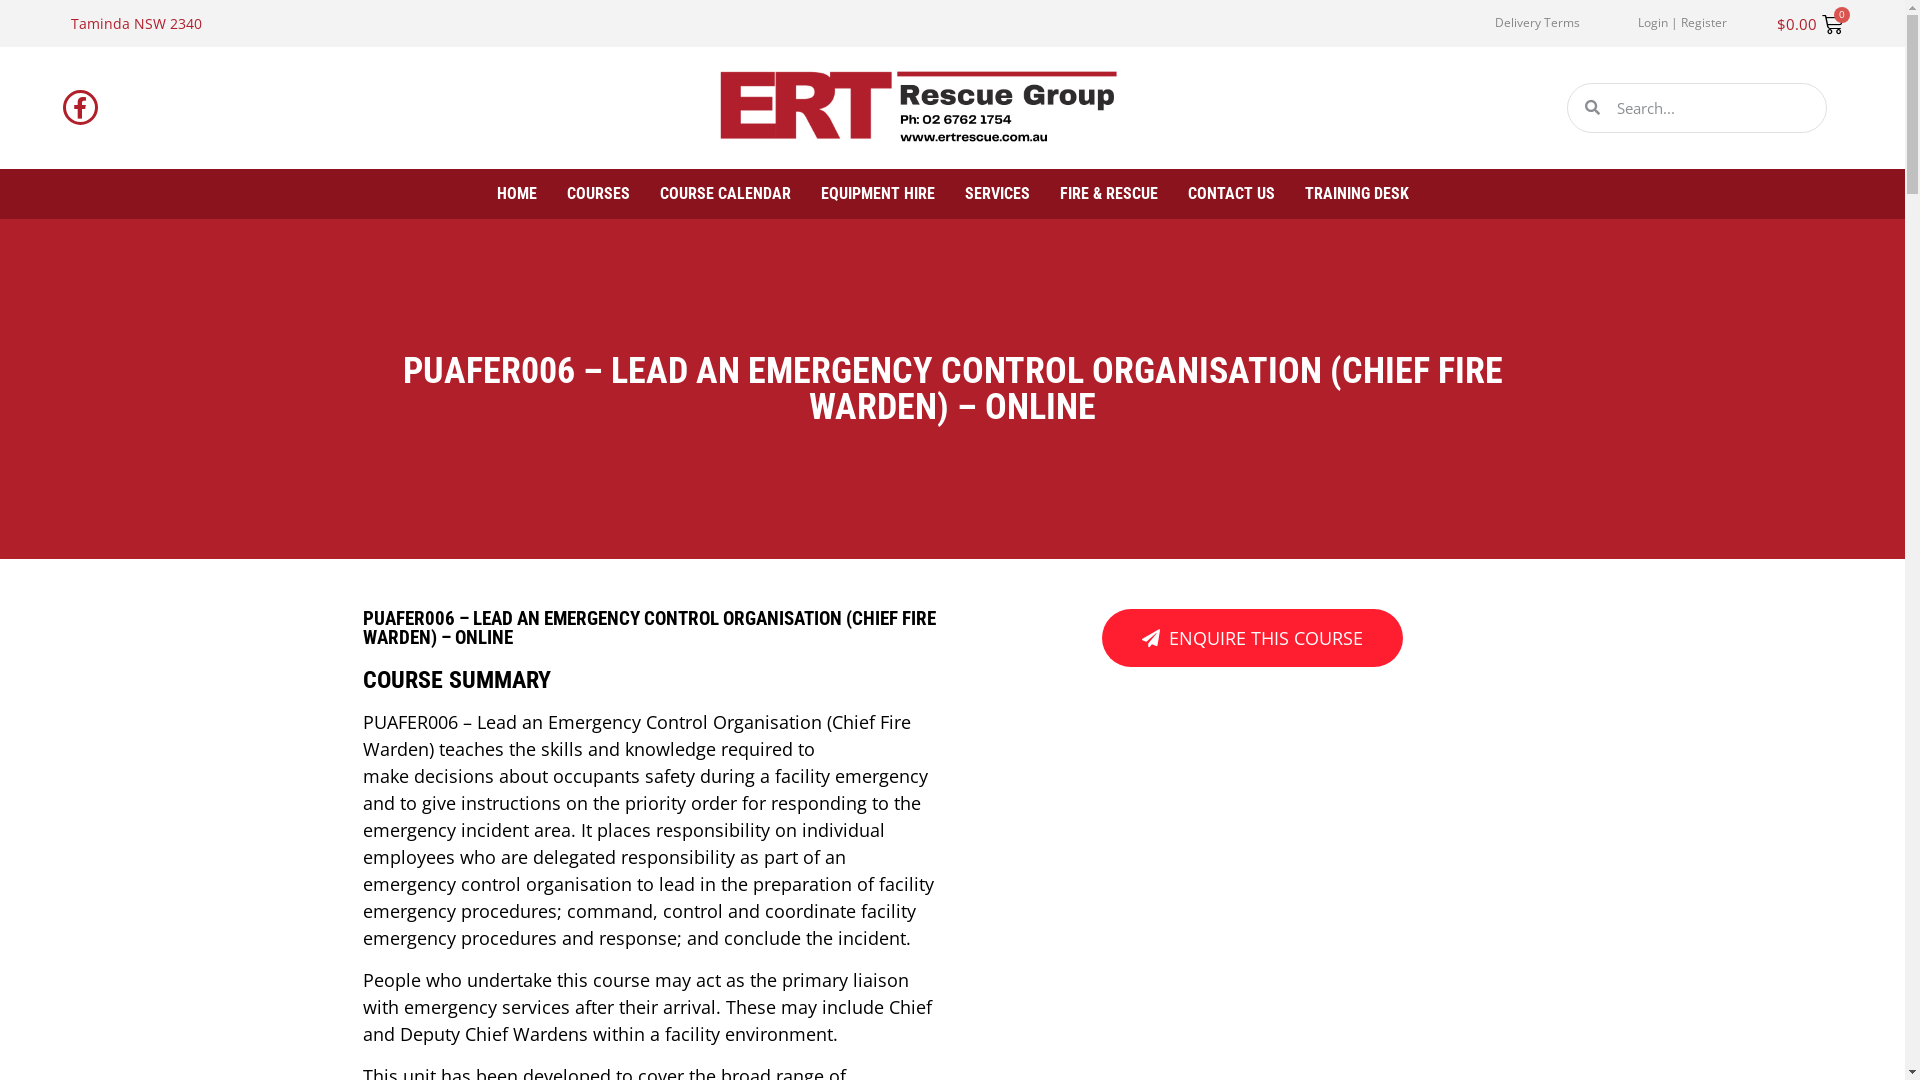 This screenshot has height=1080, width=1920. What do you see at coordinates (136, 24) in the screenshot?
I see `Taminda NSW 2340` at bounding box center [136, 24].